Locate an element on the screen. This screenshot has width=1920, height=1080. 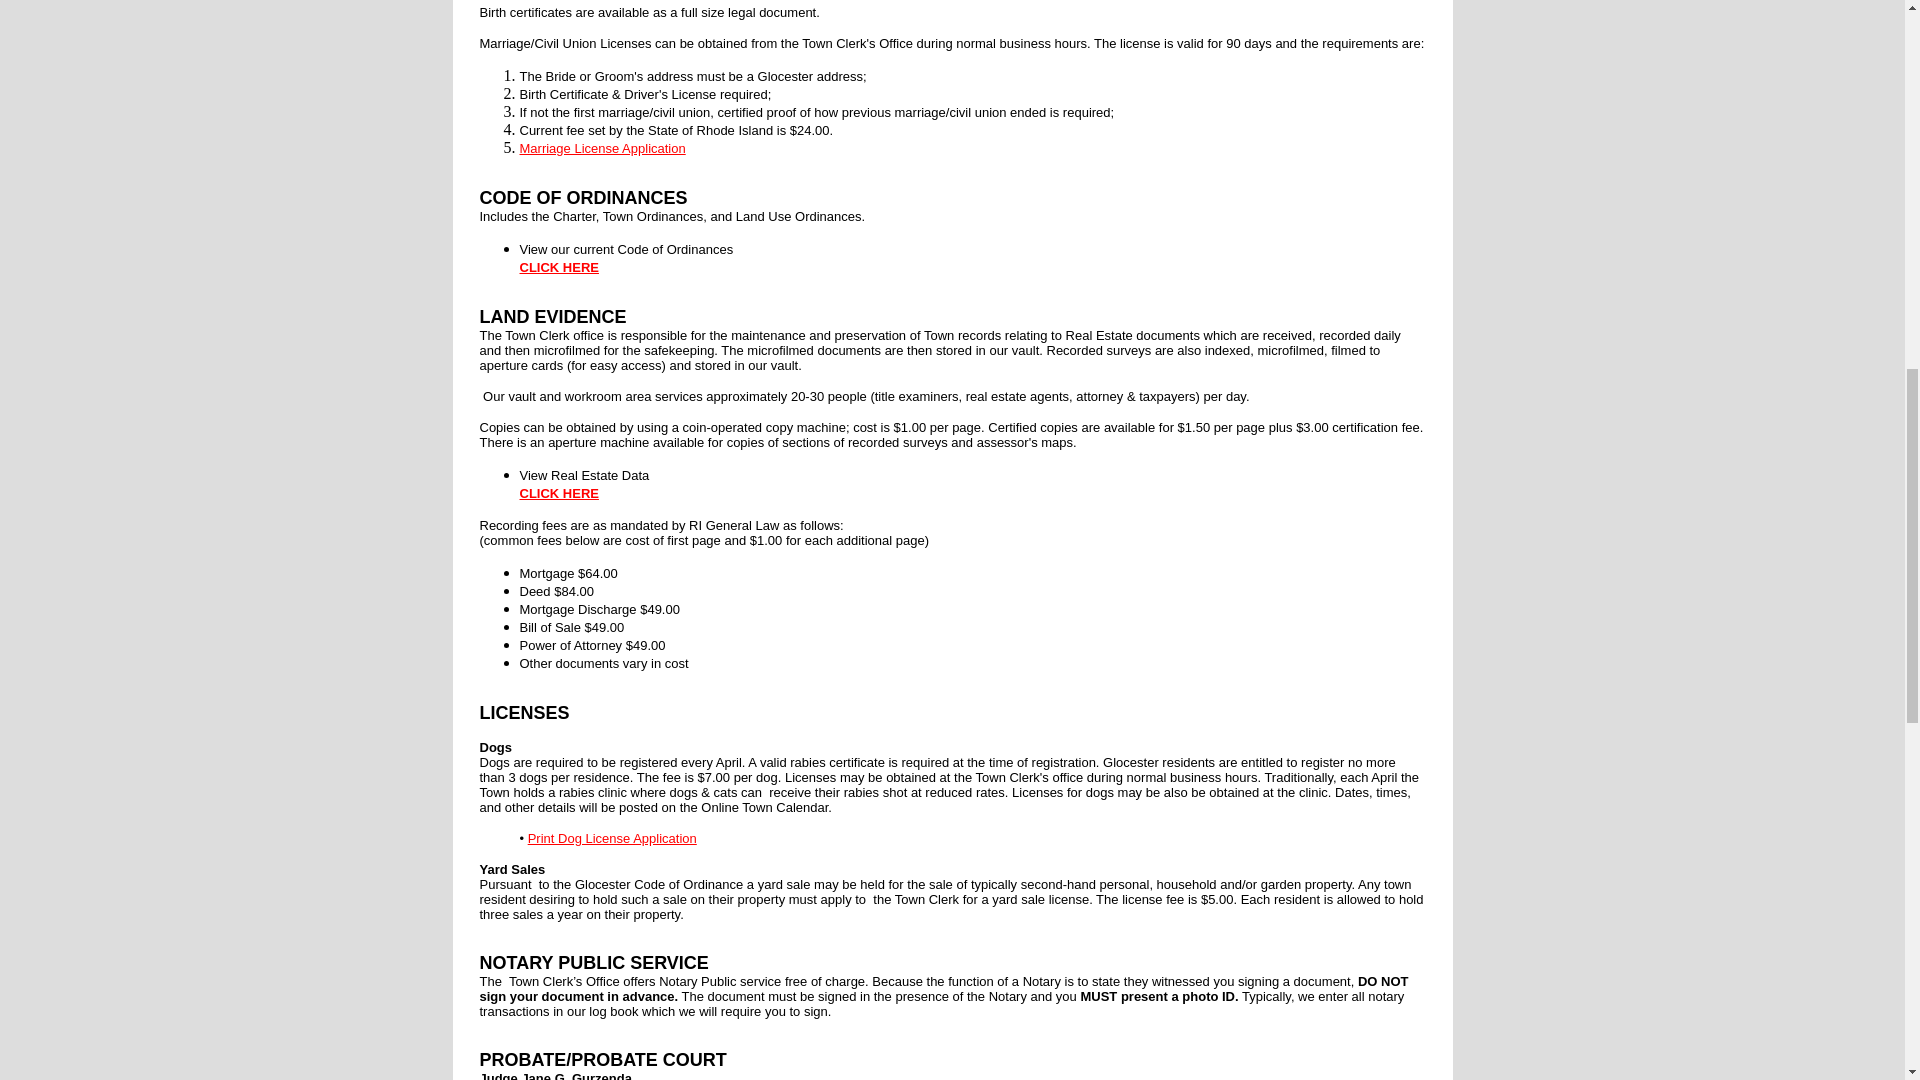
CLICK HERE is located at coordinates (560, 266).